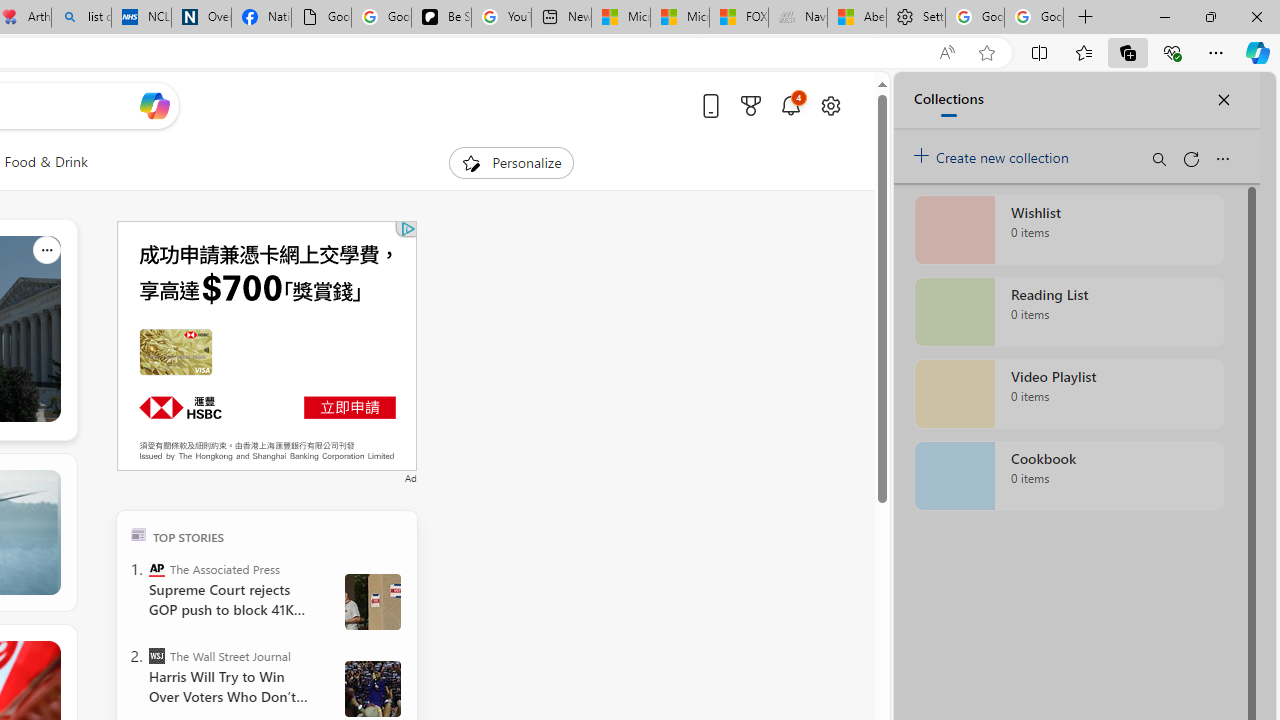 The height and width of the screenshot is (720, 1280). I want to click on Google Analytics Opt-out Browser Add-on Download Page, so click(320, 18).